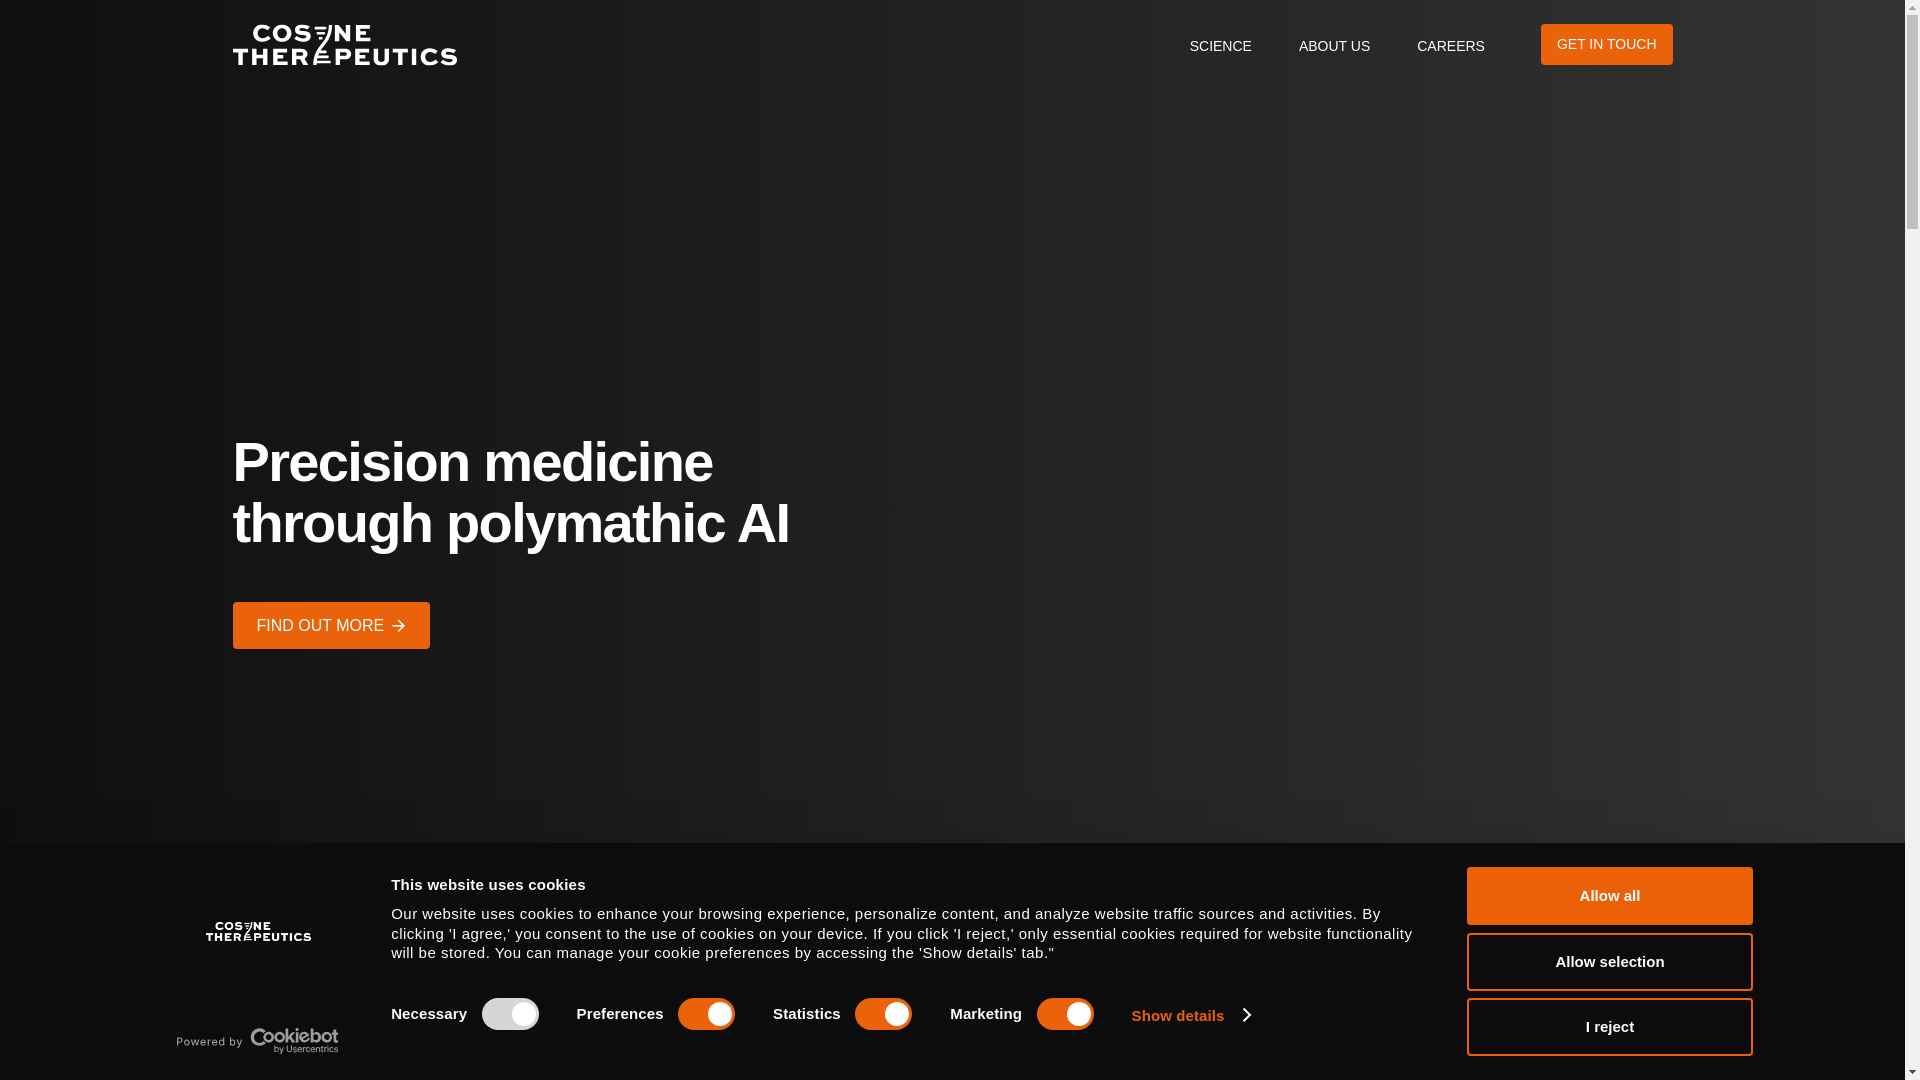  I want to click on Allow all, so click(1608, 896).